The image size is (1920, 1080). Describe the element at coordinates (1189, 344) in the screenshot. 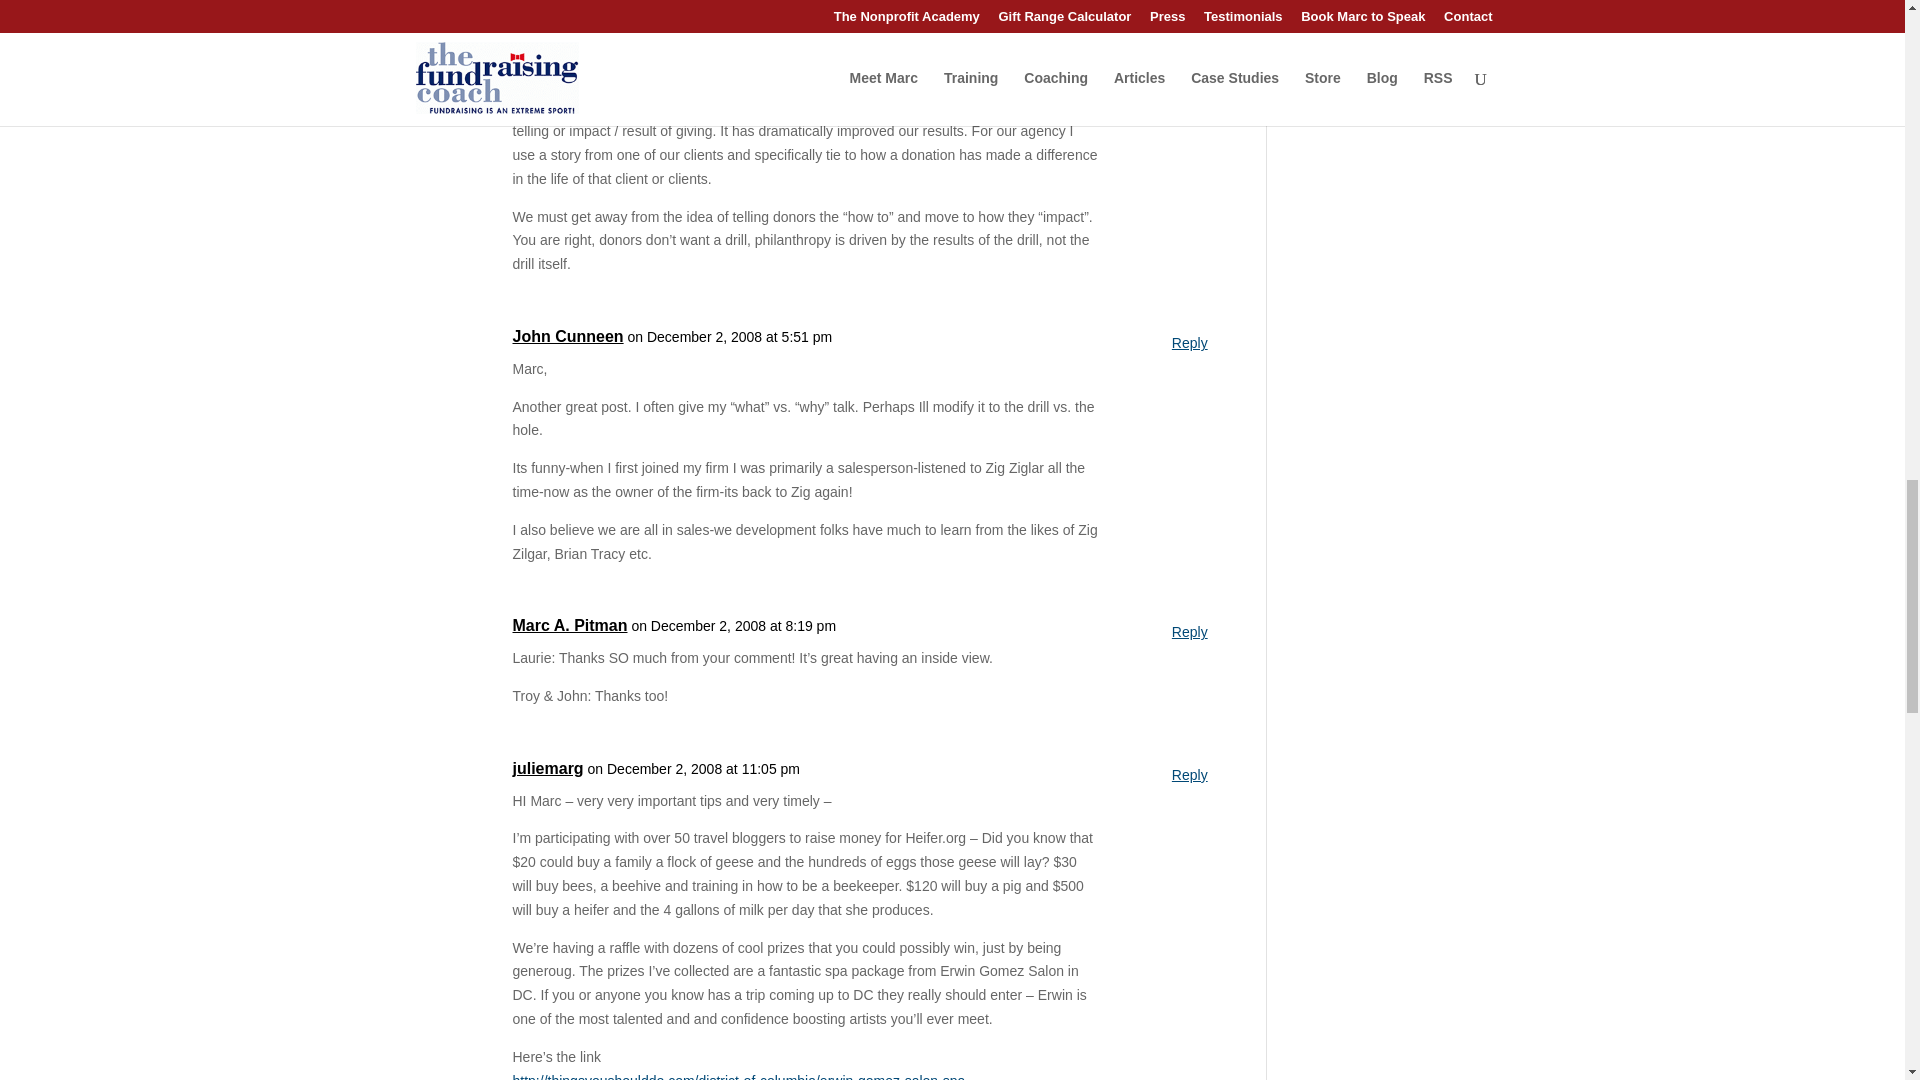

I see `Reply` at that location.